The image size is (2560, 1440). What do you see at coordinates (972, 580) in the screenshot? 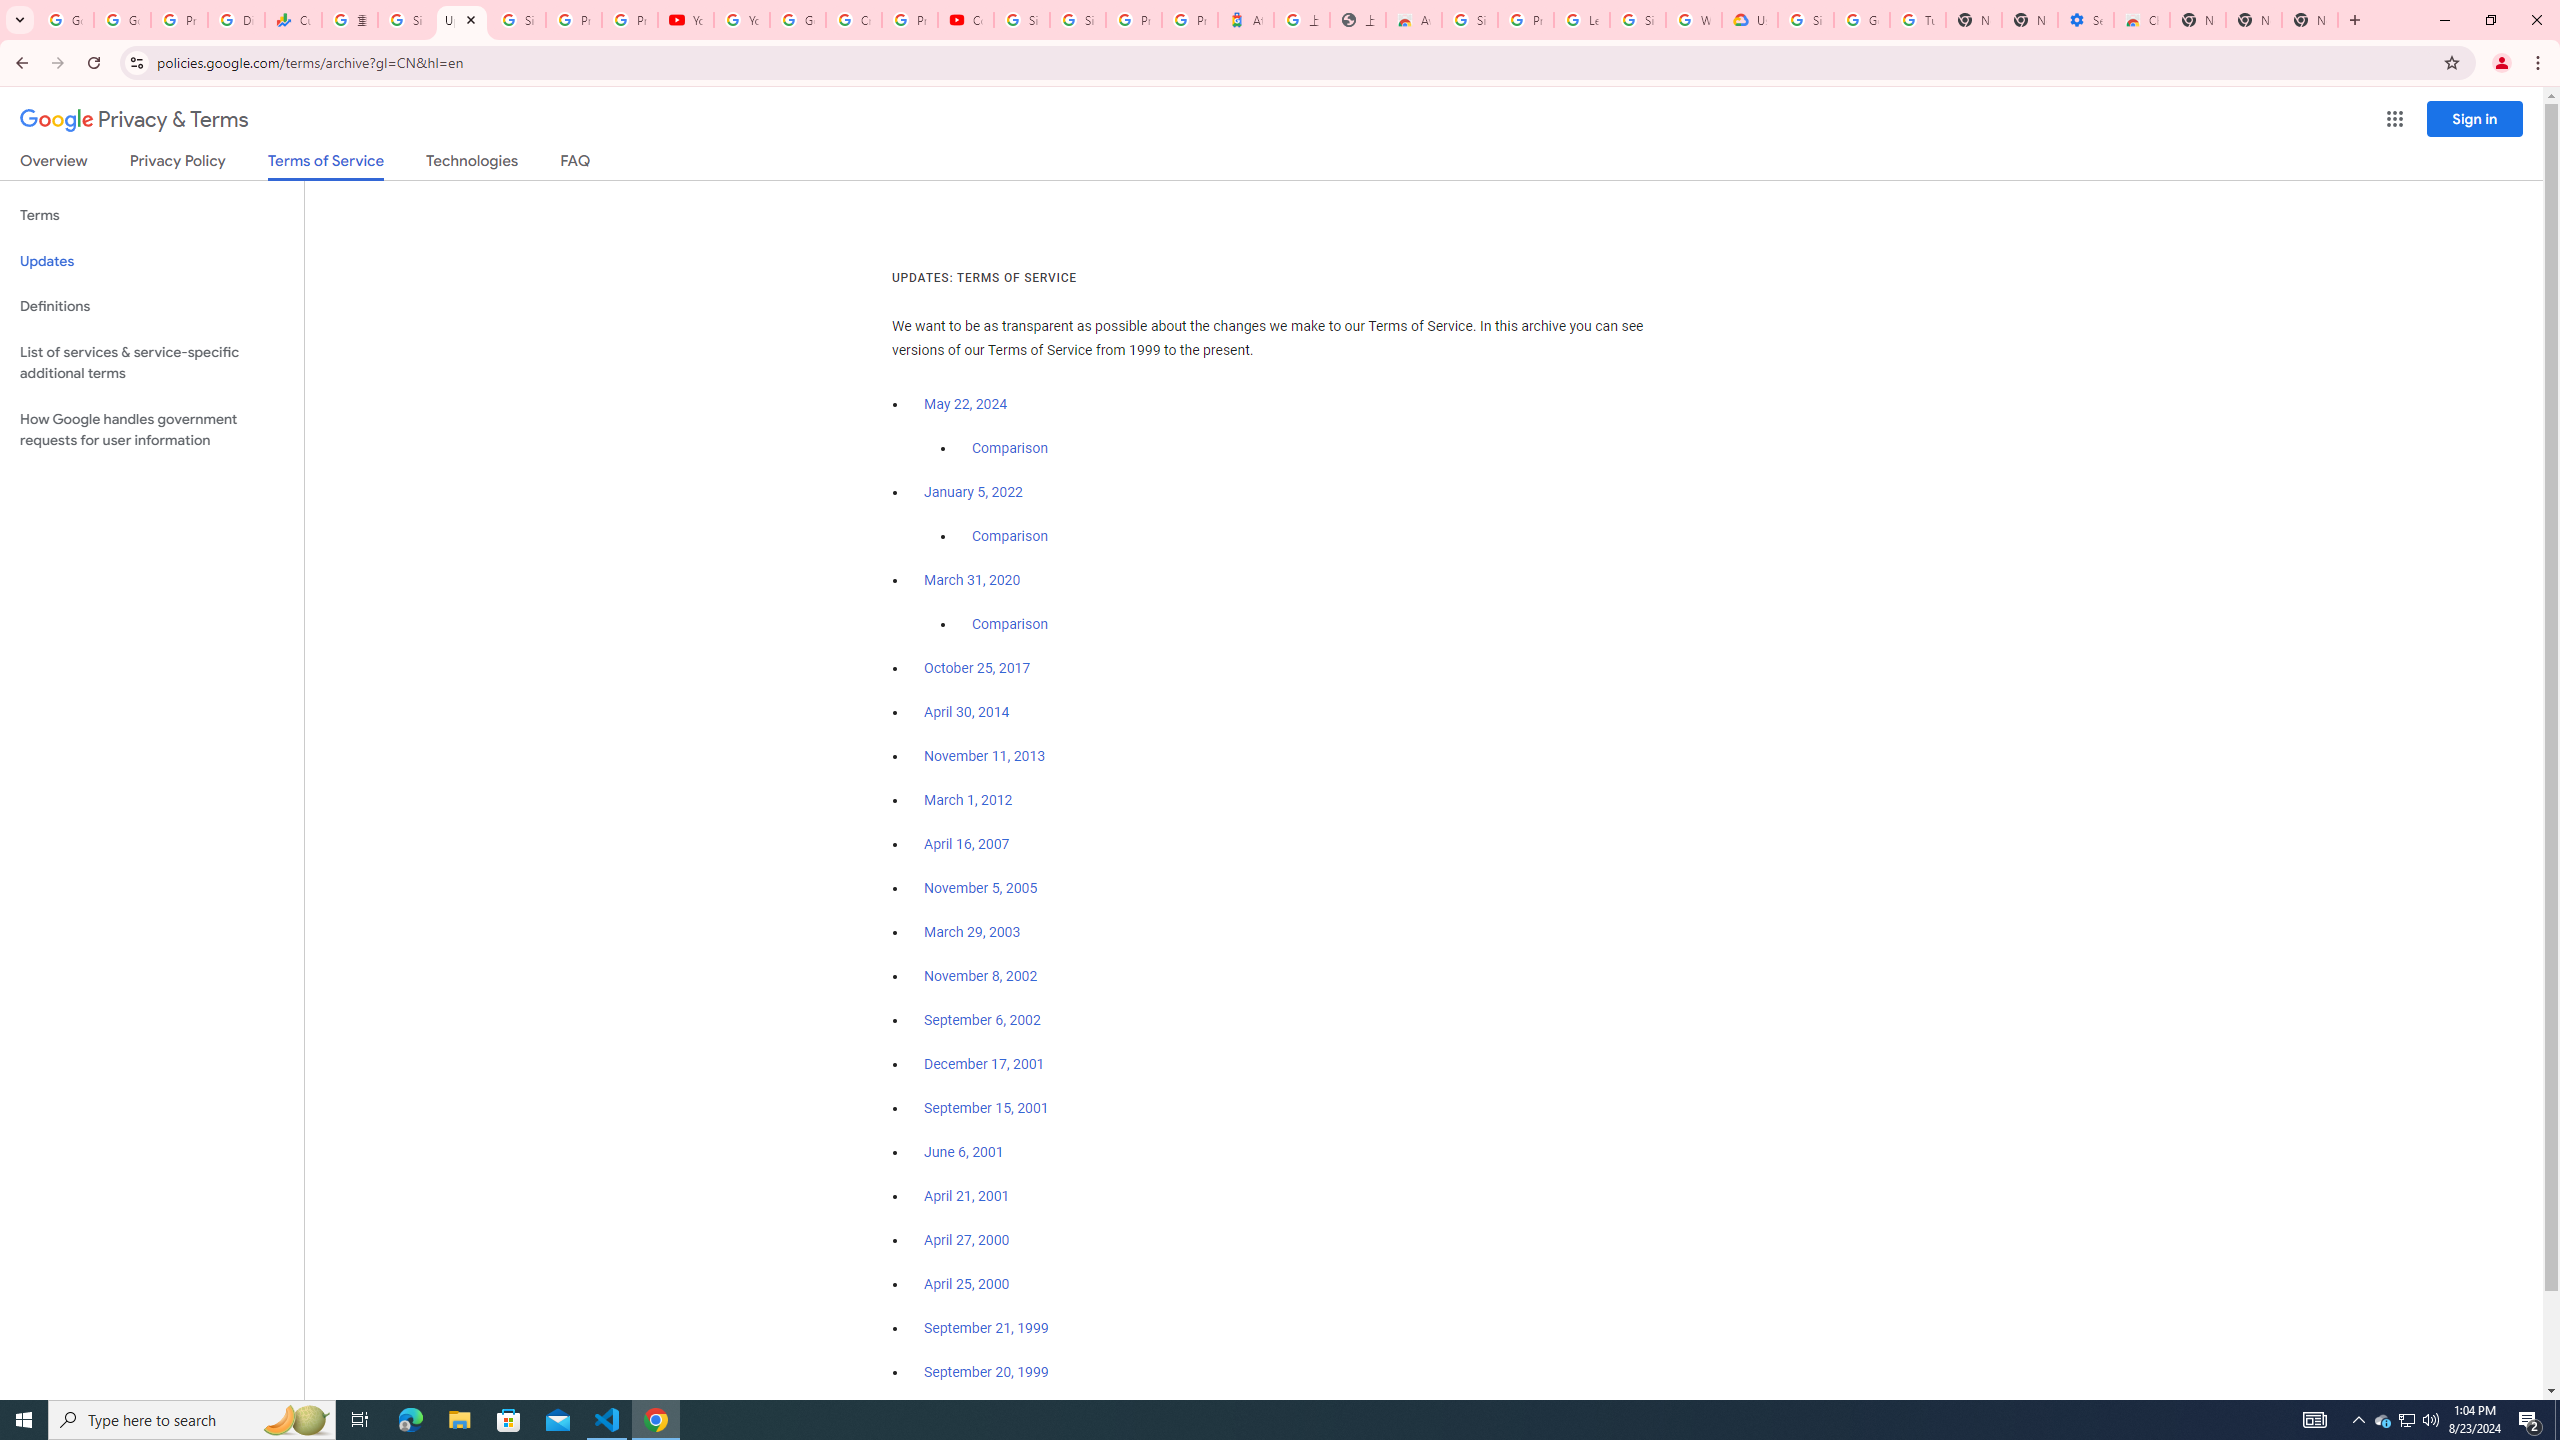
I see `March 31, 2020` at bounding box center [972, 580].